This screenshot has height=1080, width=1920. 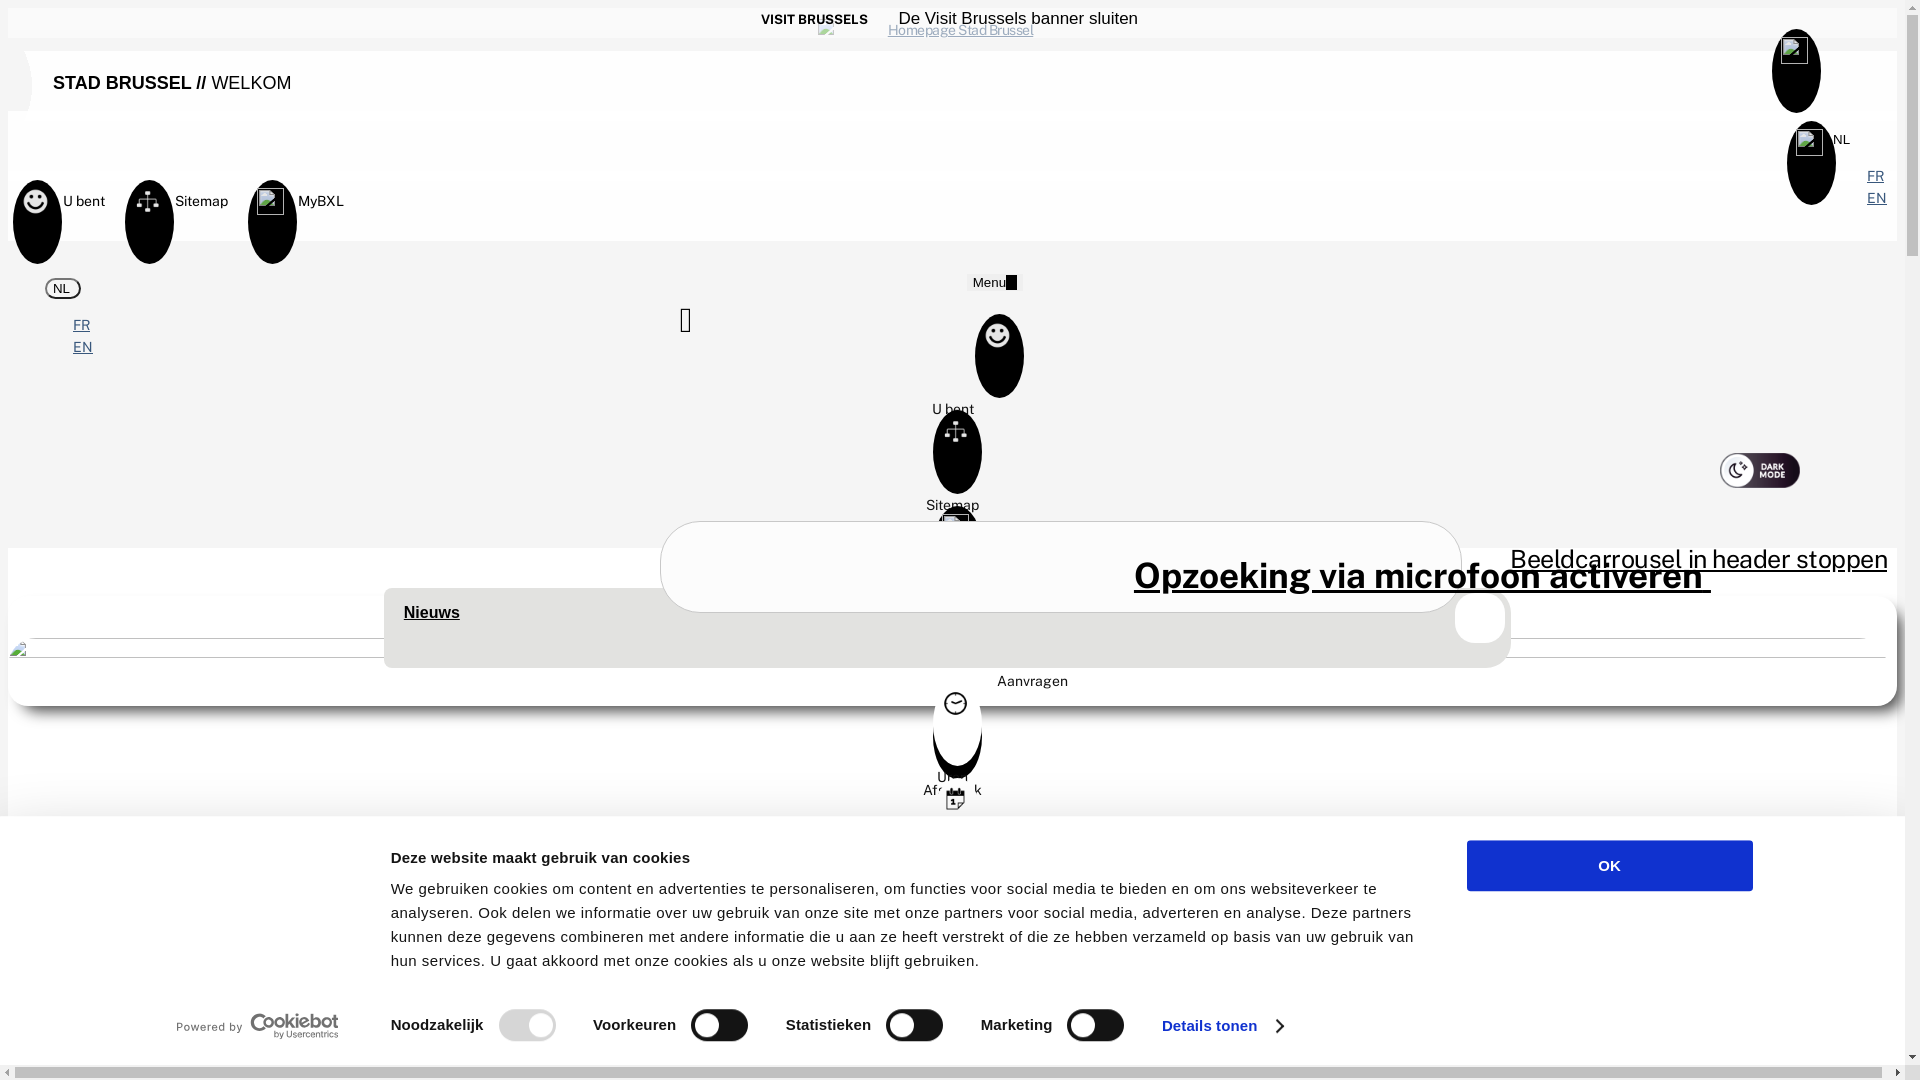 I want to click on U bent, so click(x=36, y=210).